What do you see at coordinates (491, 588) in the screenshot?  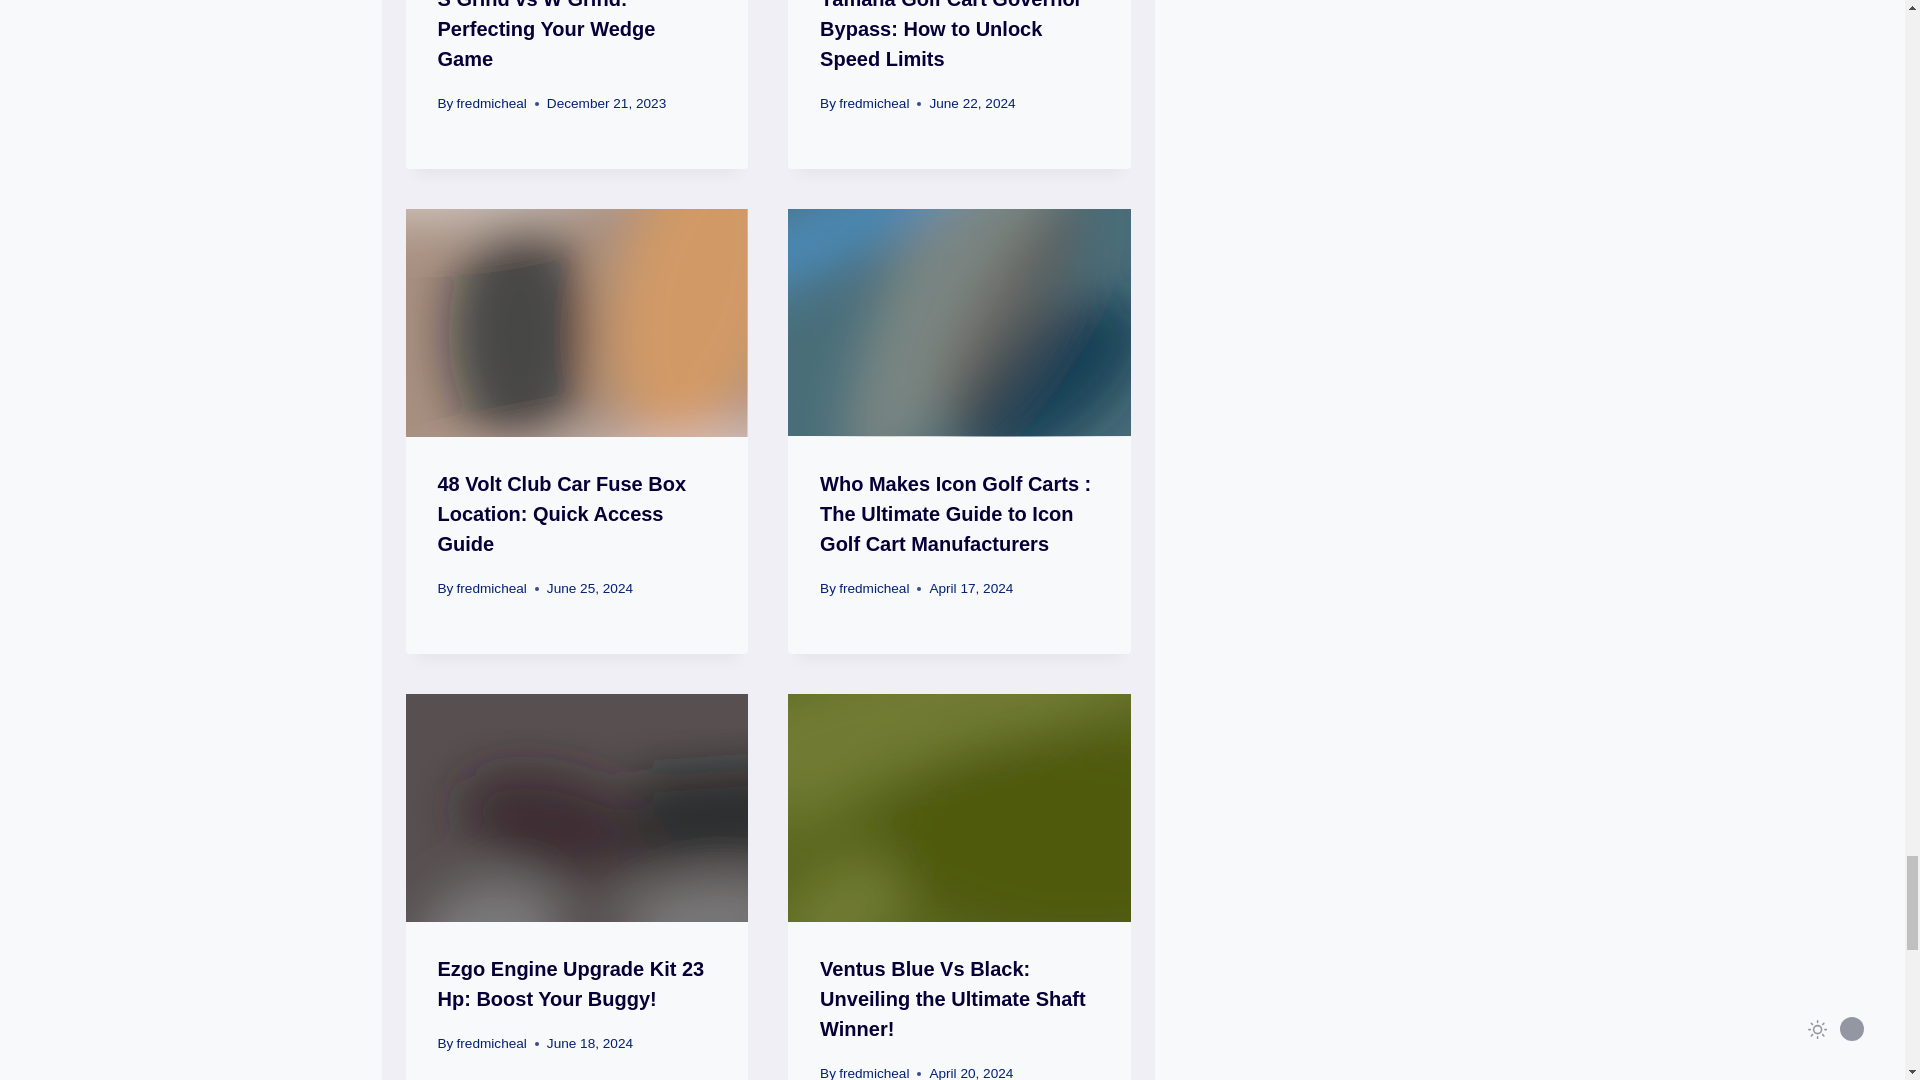 I see `fredmicheal` at bounding box center [491, 588].